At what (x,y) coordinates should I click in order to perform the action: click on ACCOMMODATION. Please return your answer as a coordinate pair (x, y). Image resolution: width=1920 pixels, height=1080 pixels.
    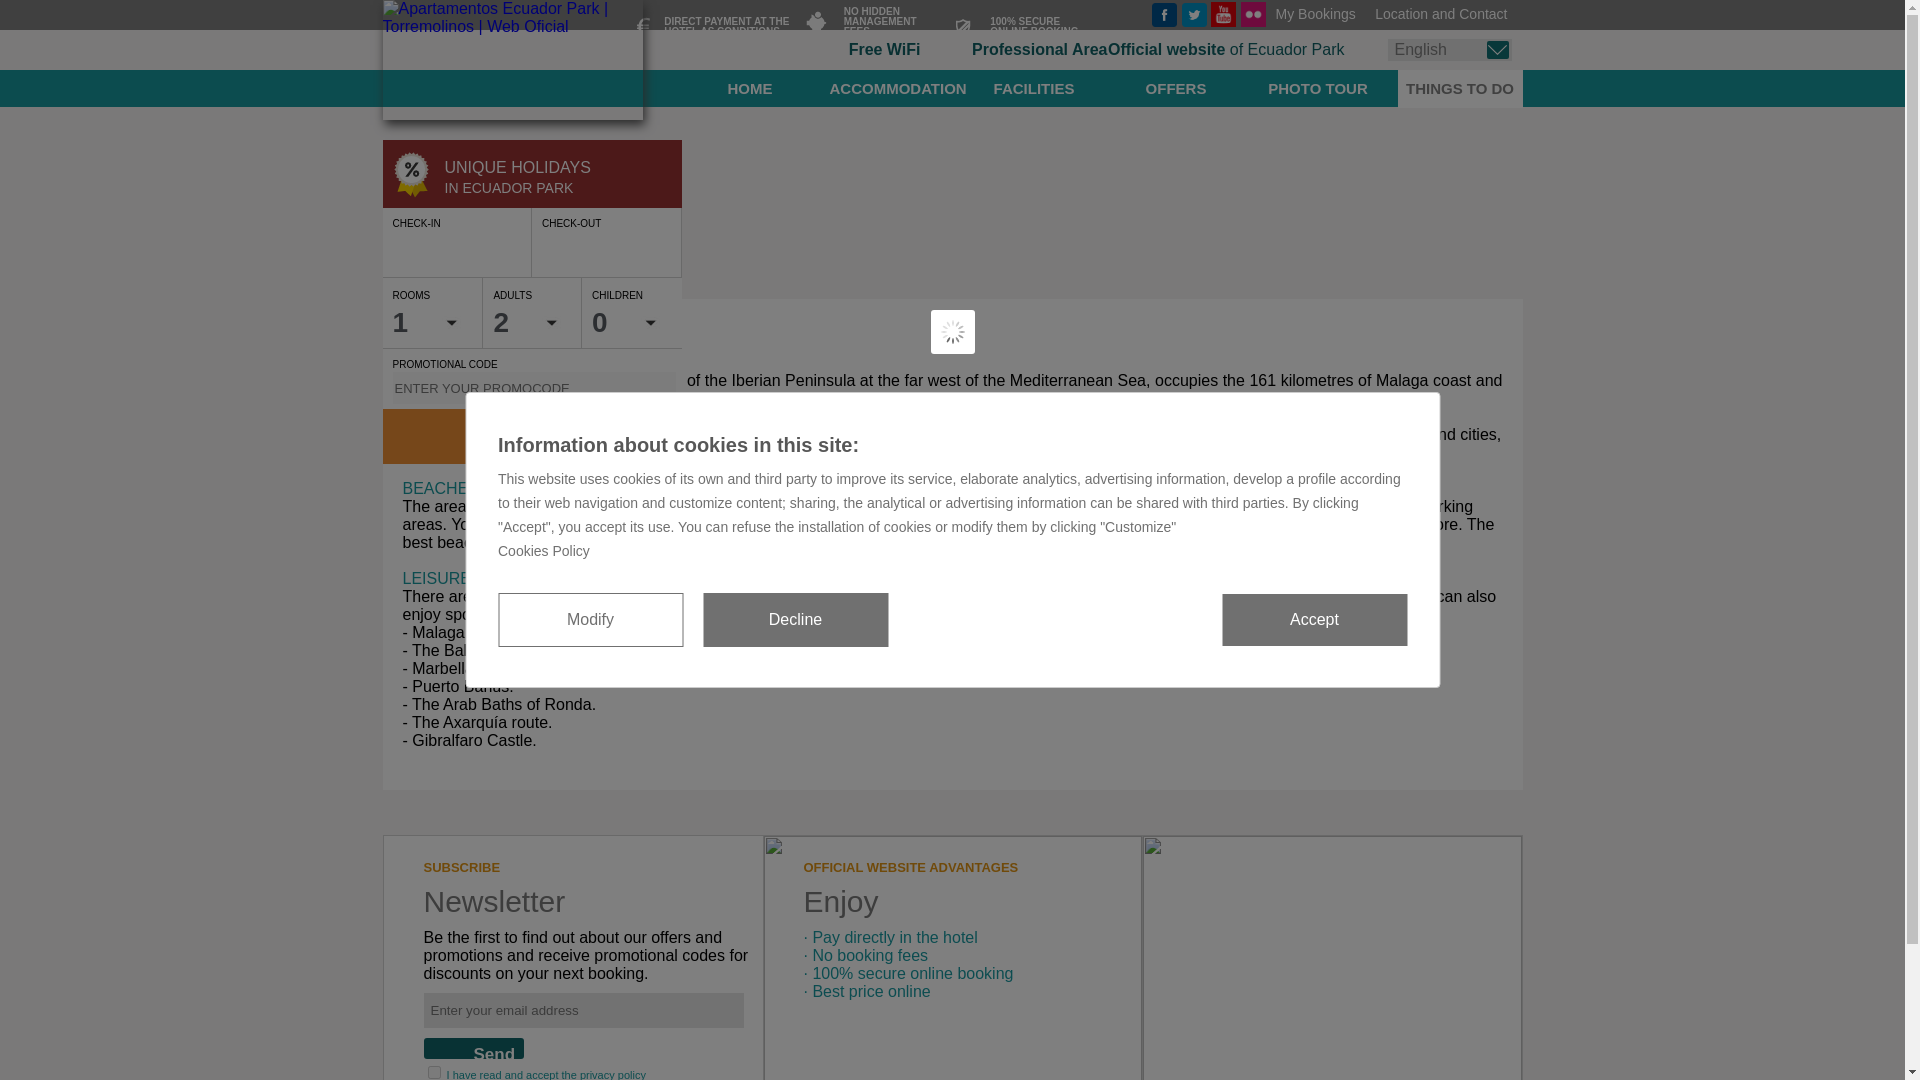
    Looking at the image, I should click on (898, 89).